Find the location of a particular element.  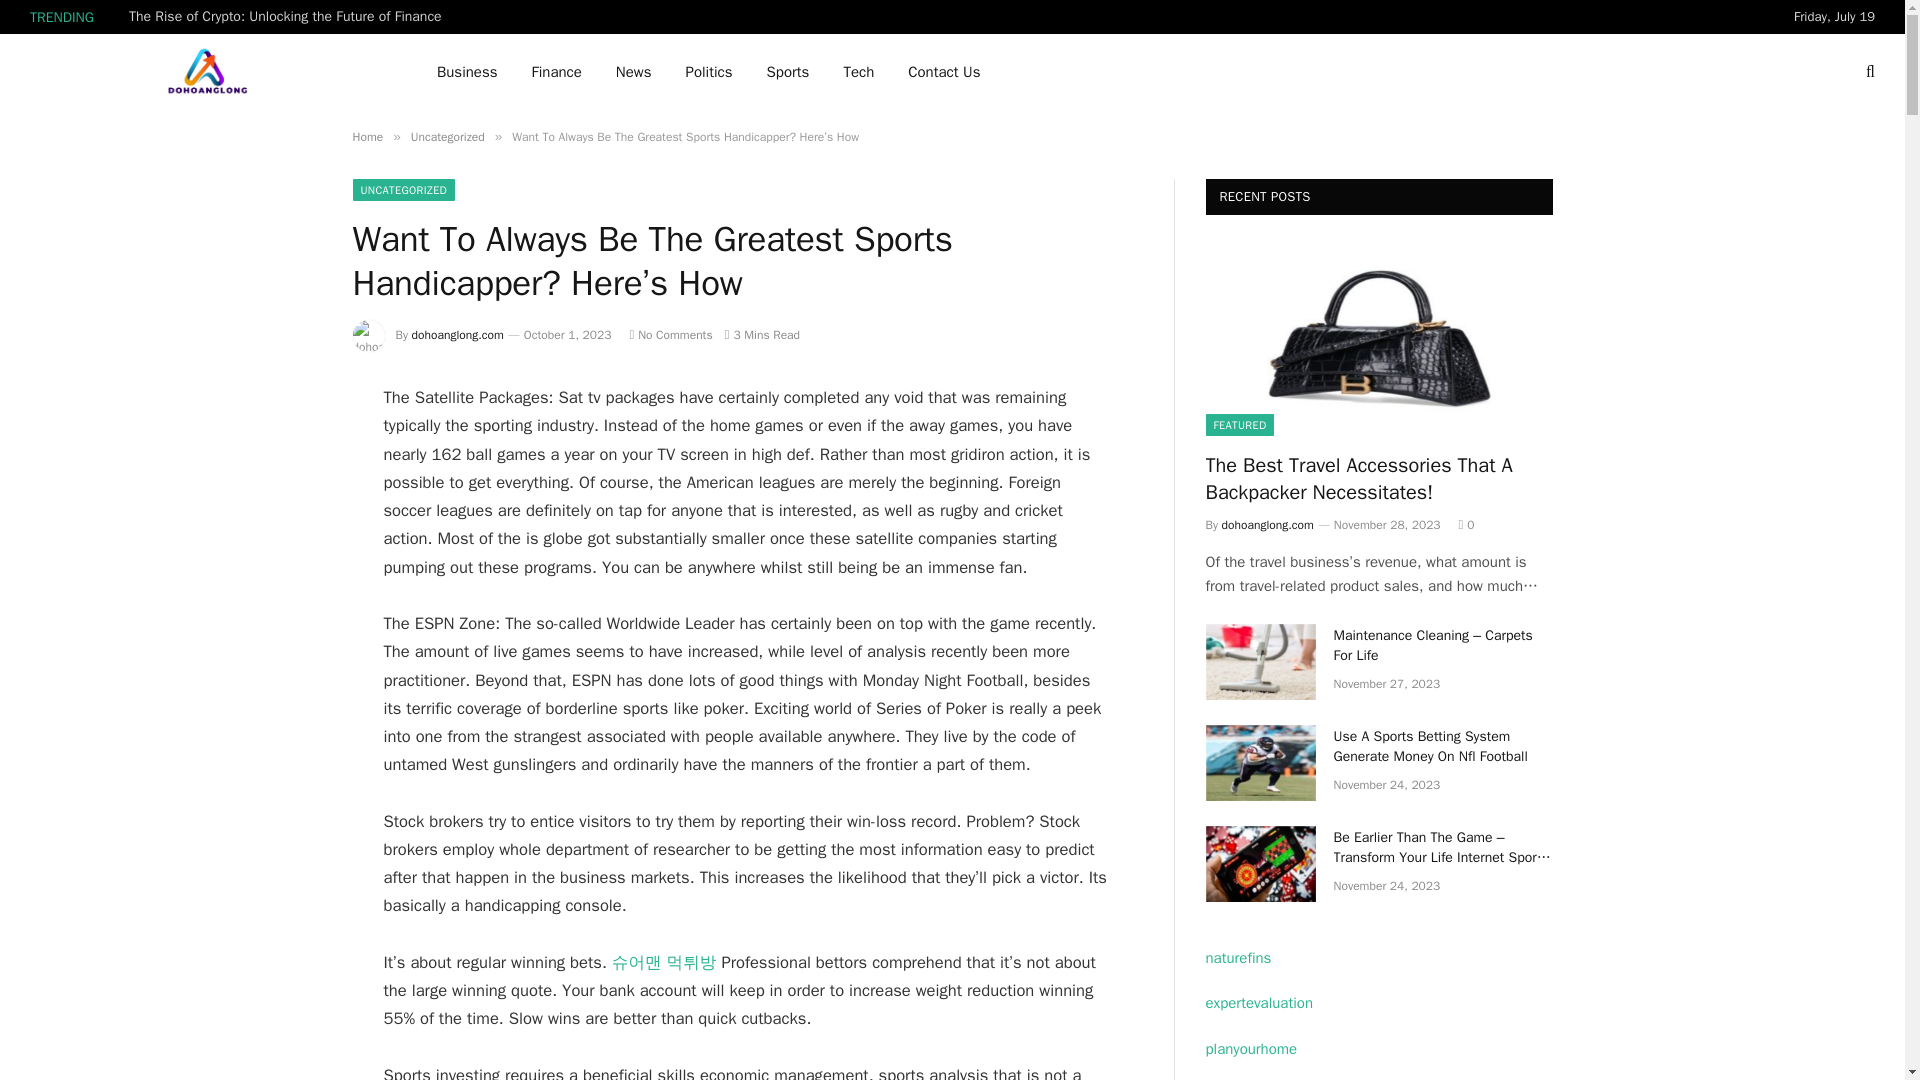

Politics is located at coordinates (708, 72).